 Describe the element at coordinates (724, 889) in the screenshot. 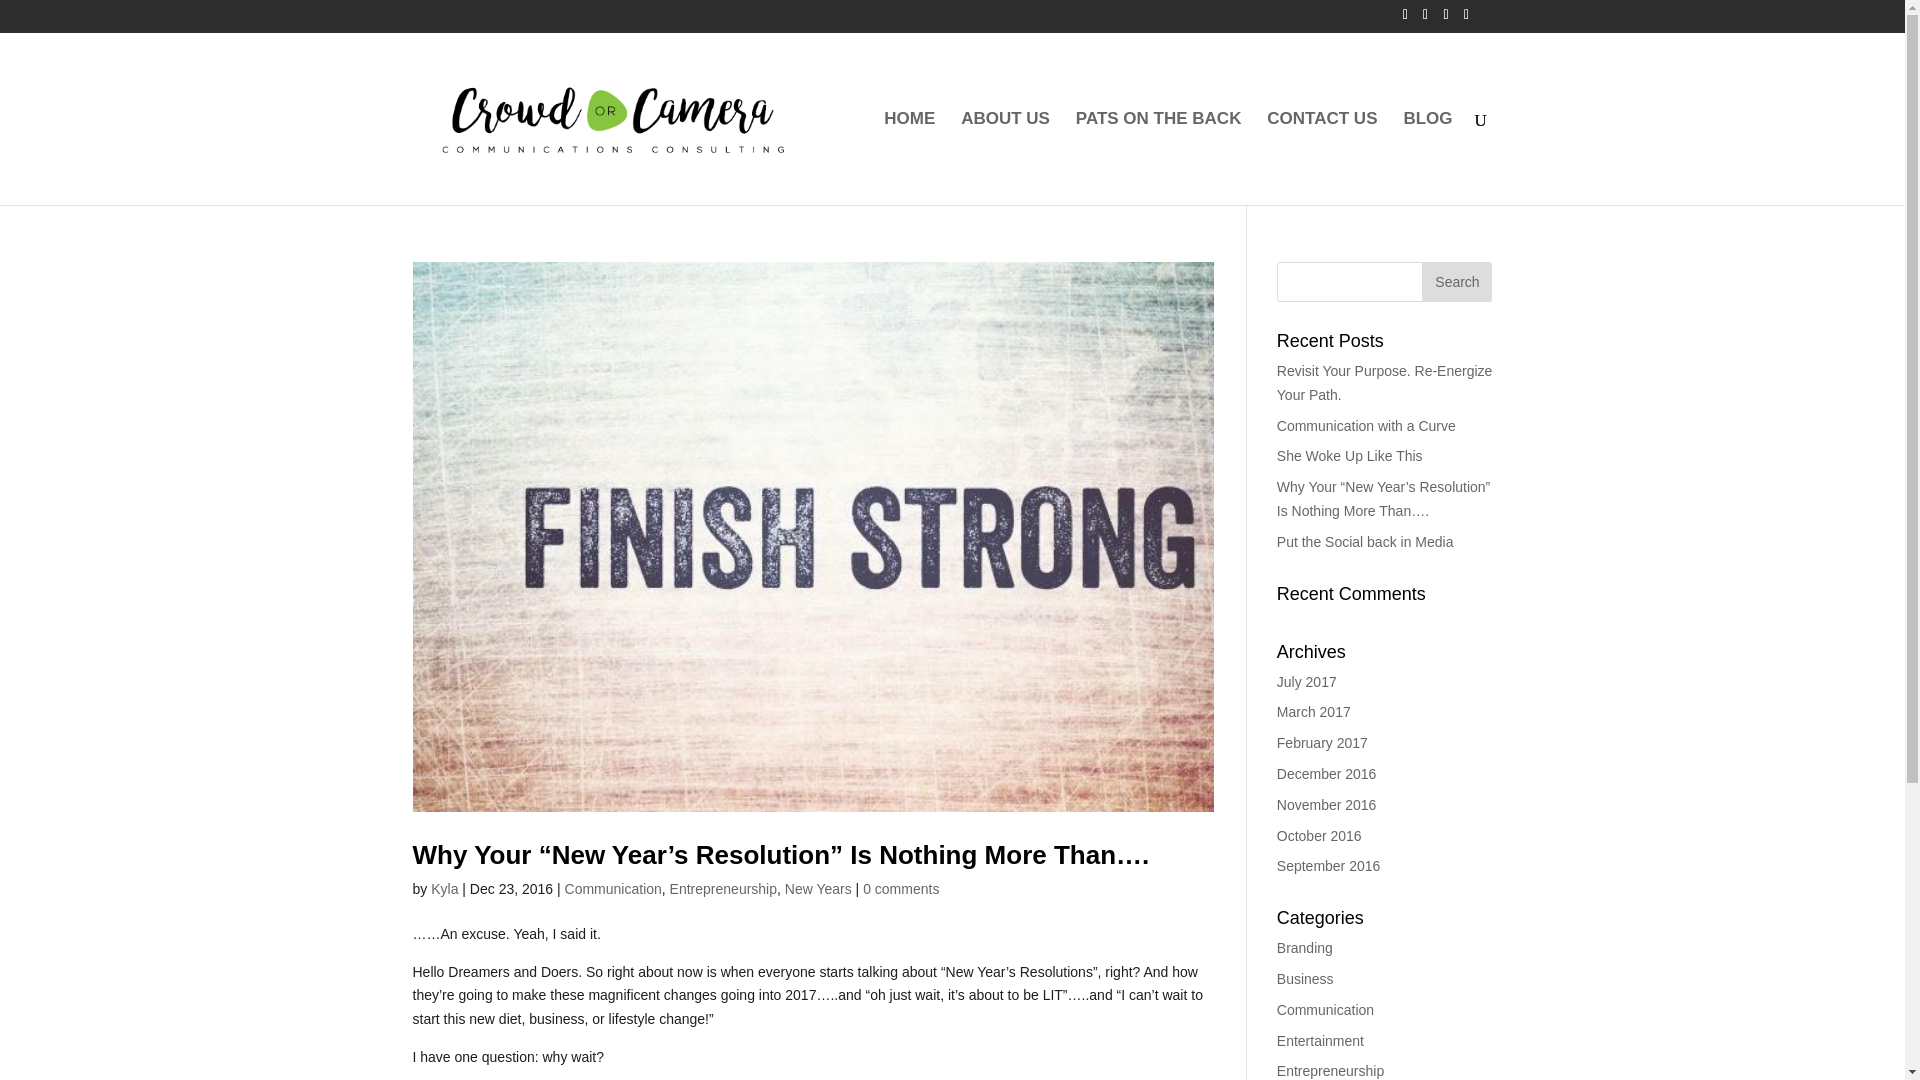

I see `Entrepreneurship` at that location.